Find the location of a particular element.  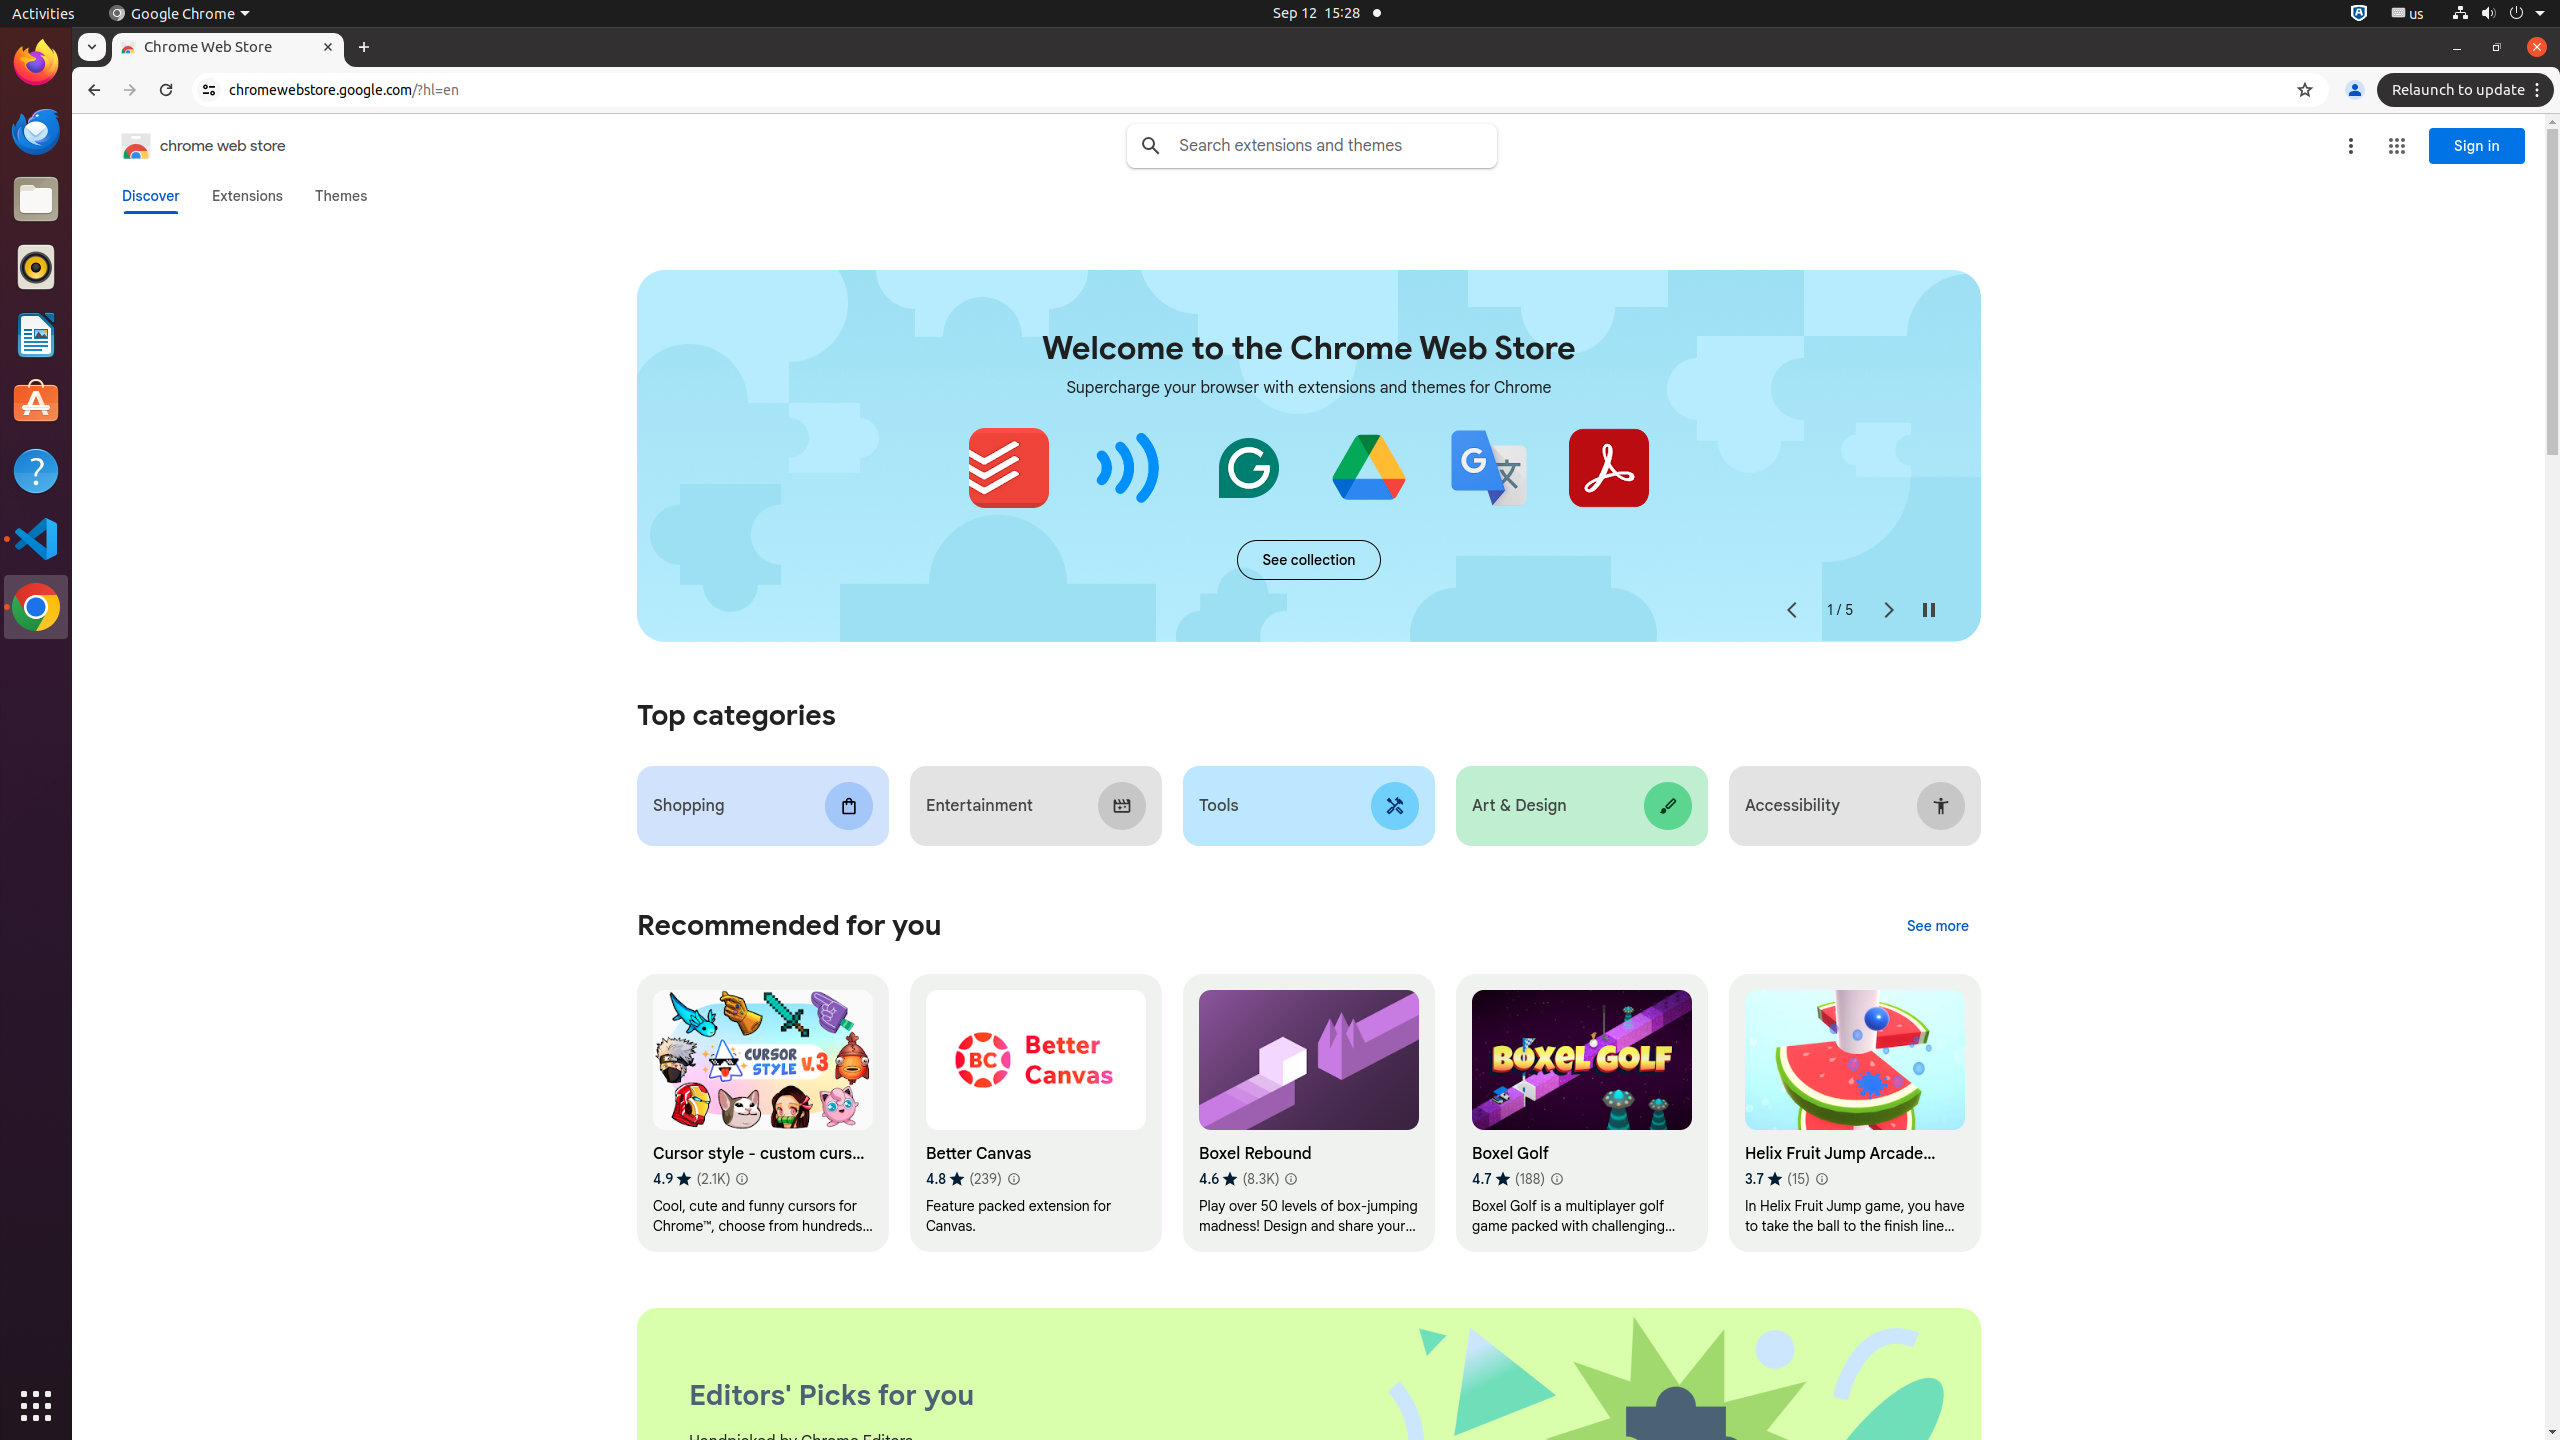

Art & Design is located at coordinates (1582, 806).